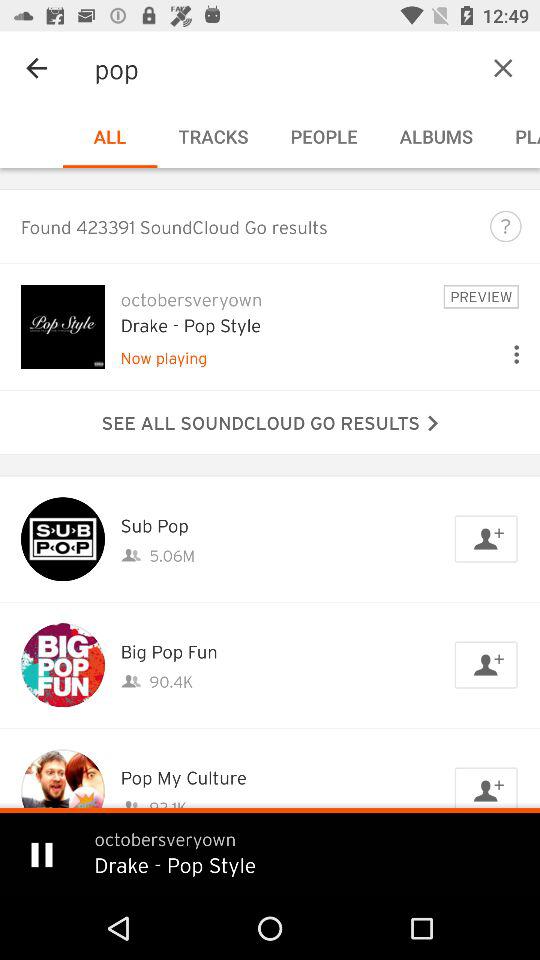 The height and width of the screenshot is (960, 540). What do you see at coordinates (472, 68) in the screenshot?
I see `select cross symbol right to pop` at bounding box center [472, 68].